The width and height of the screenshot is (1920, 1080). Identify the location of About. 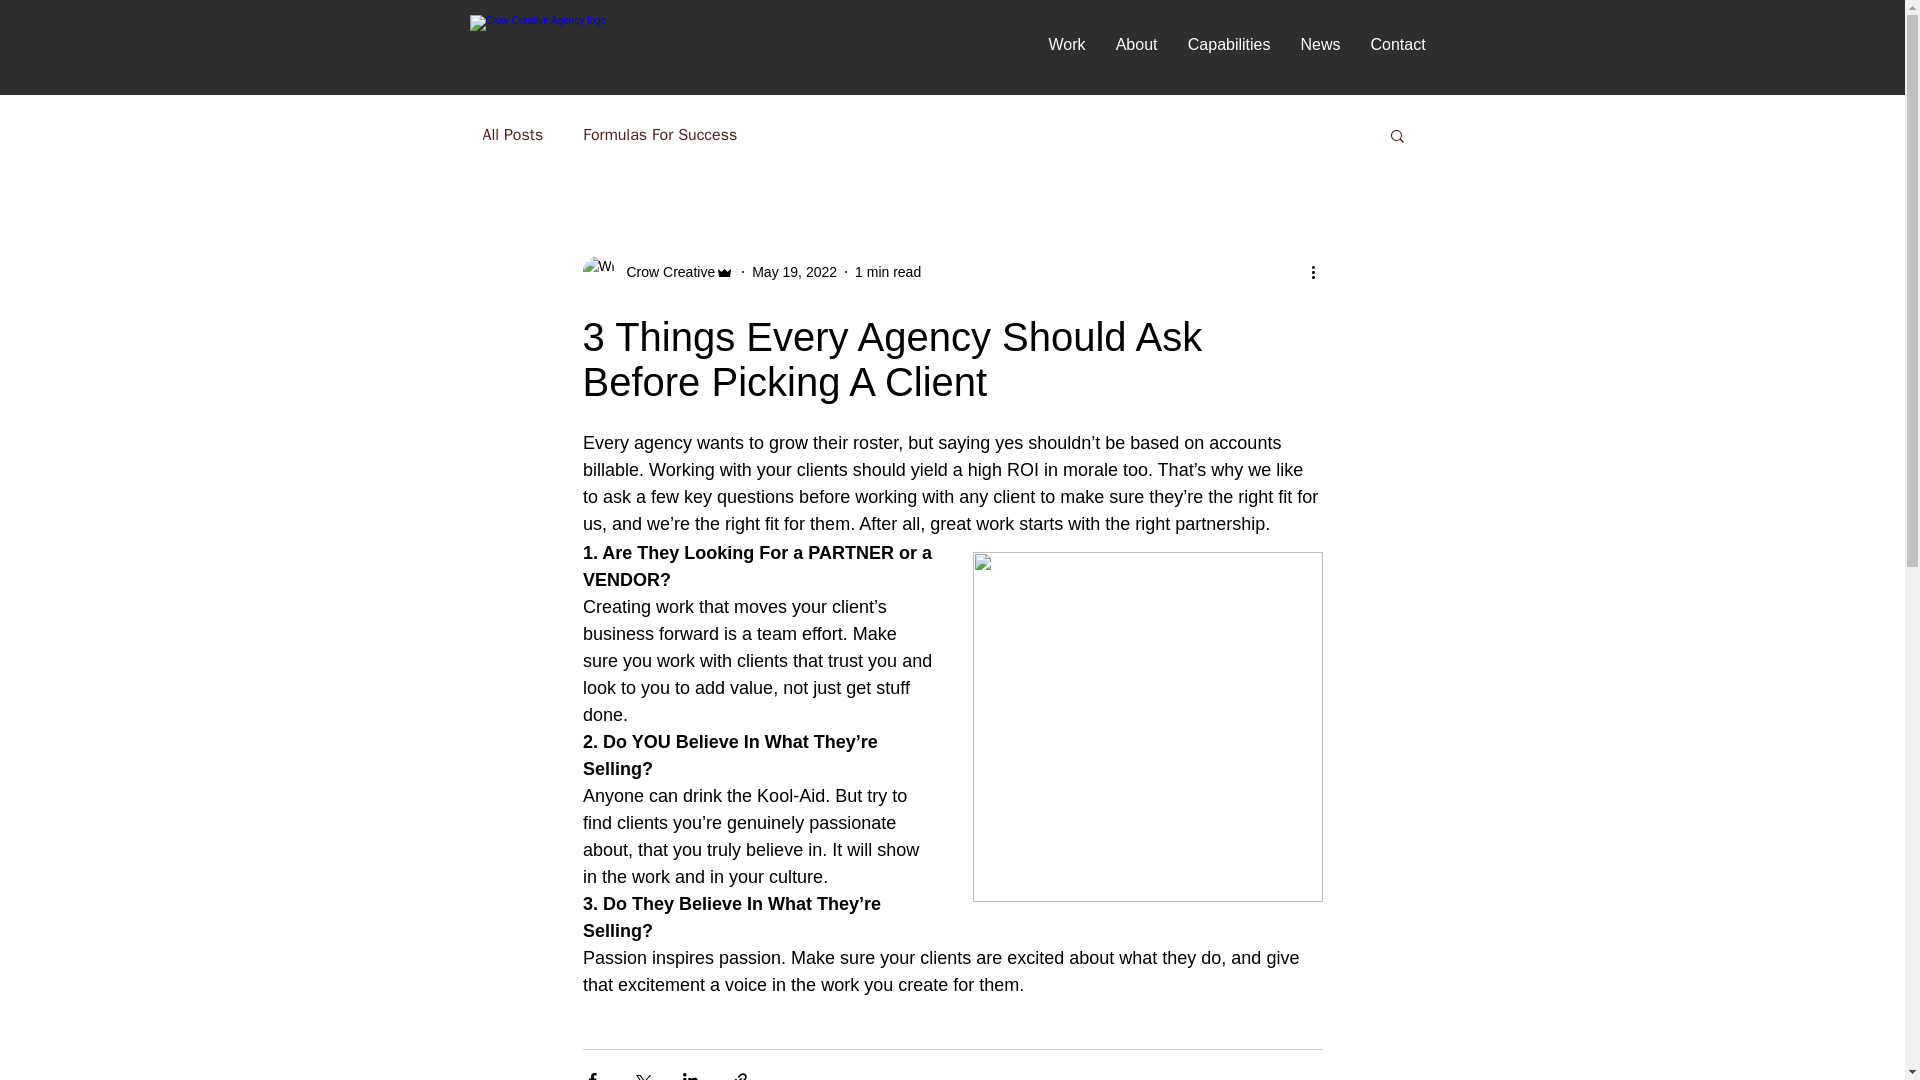
(1136, 44).